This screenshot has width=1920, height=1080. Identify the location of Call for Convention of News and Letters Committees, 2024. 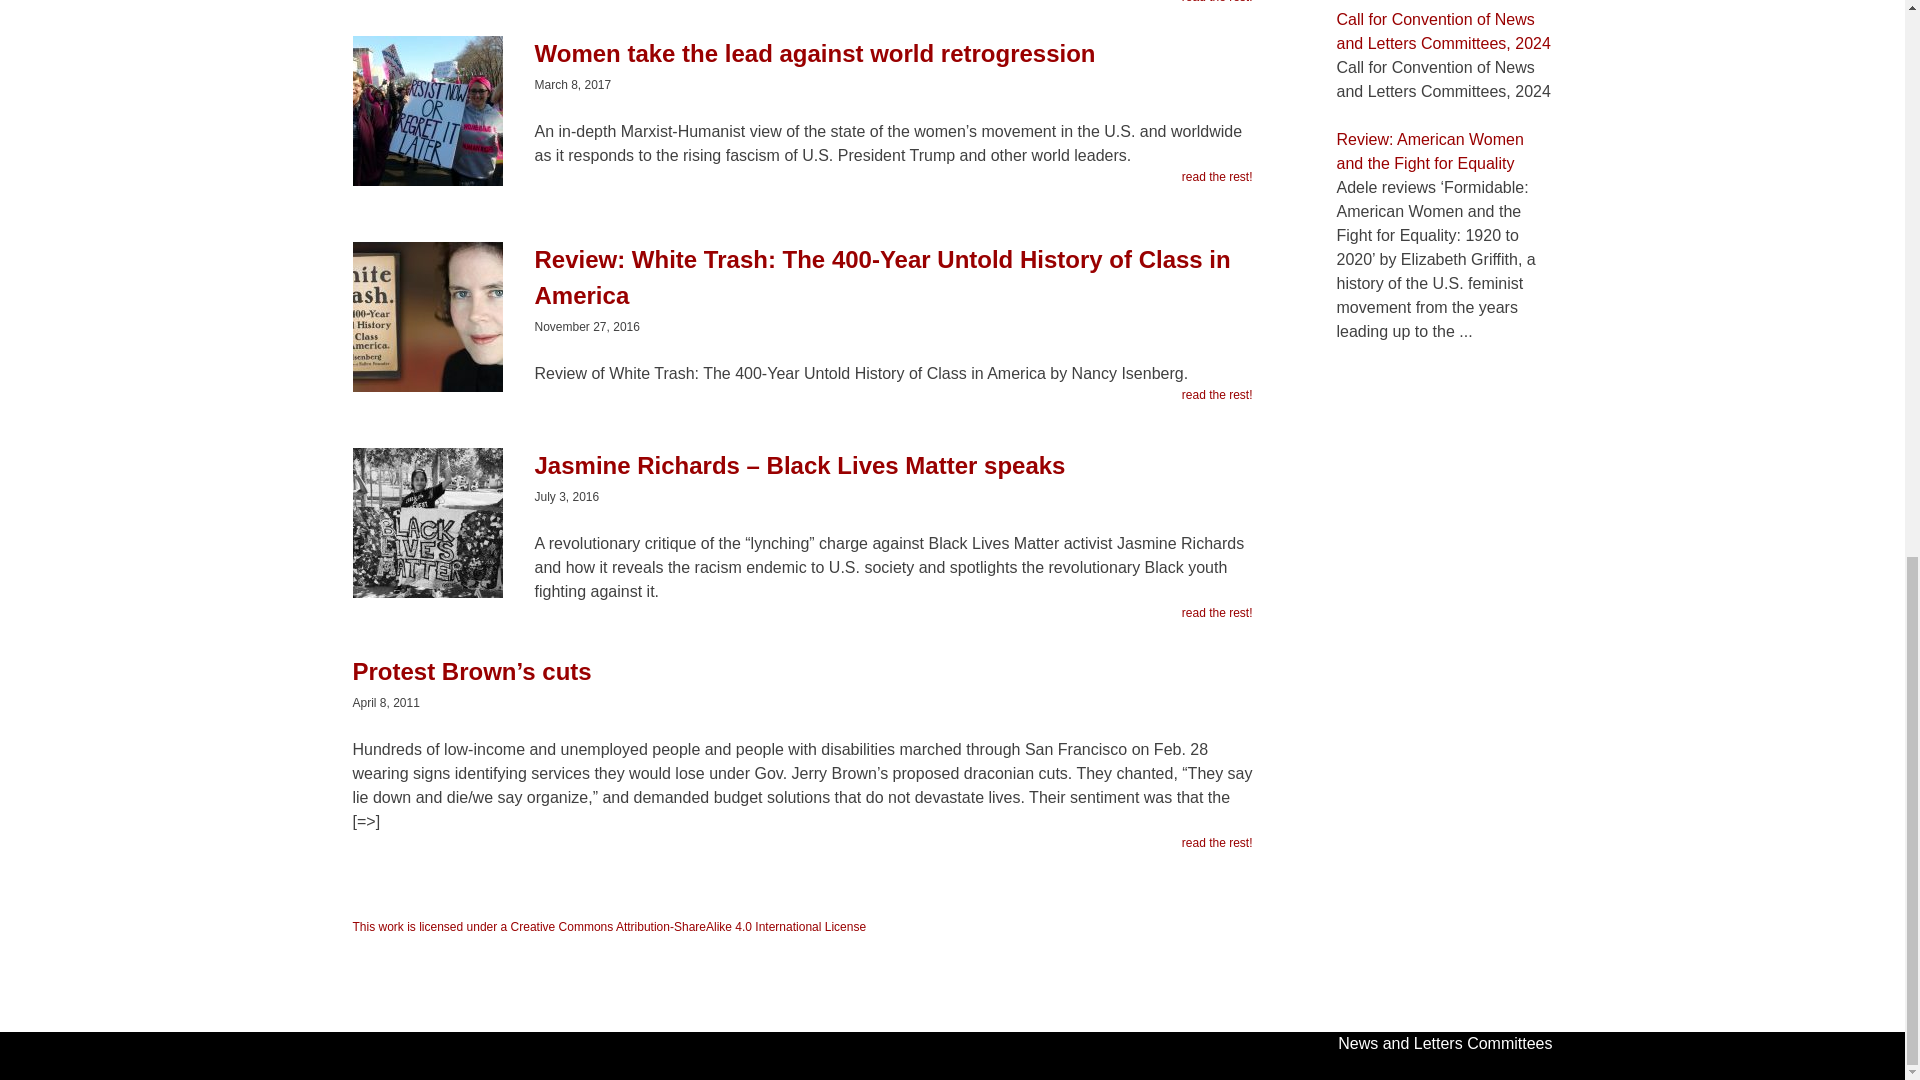
(1442, 30).